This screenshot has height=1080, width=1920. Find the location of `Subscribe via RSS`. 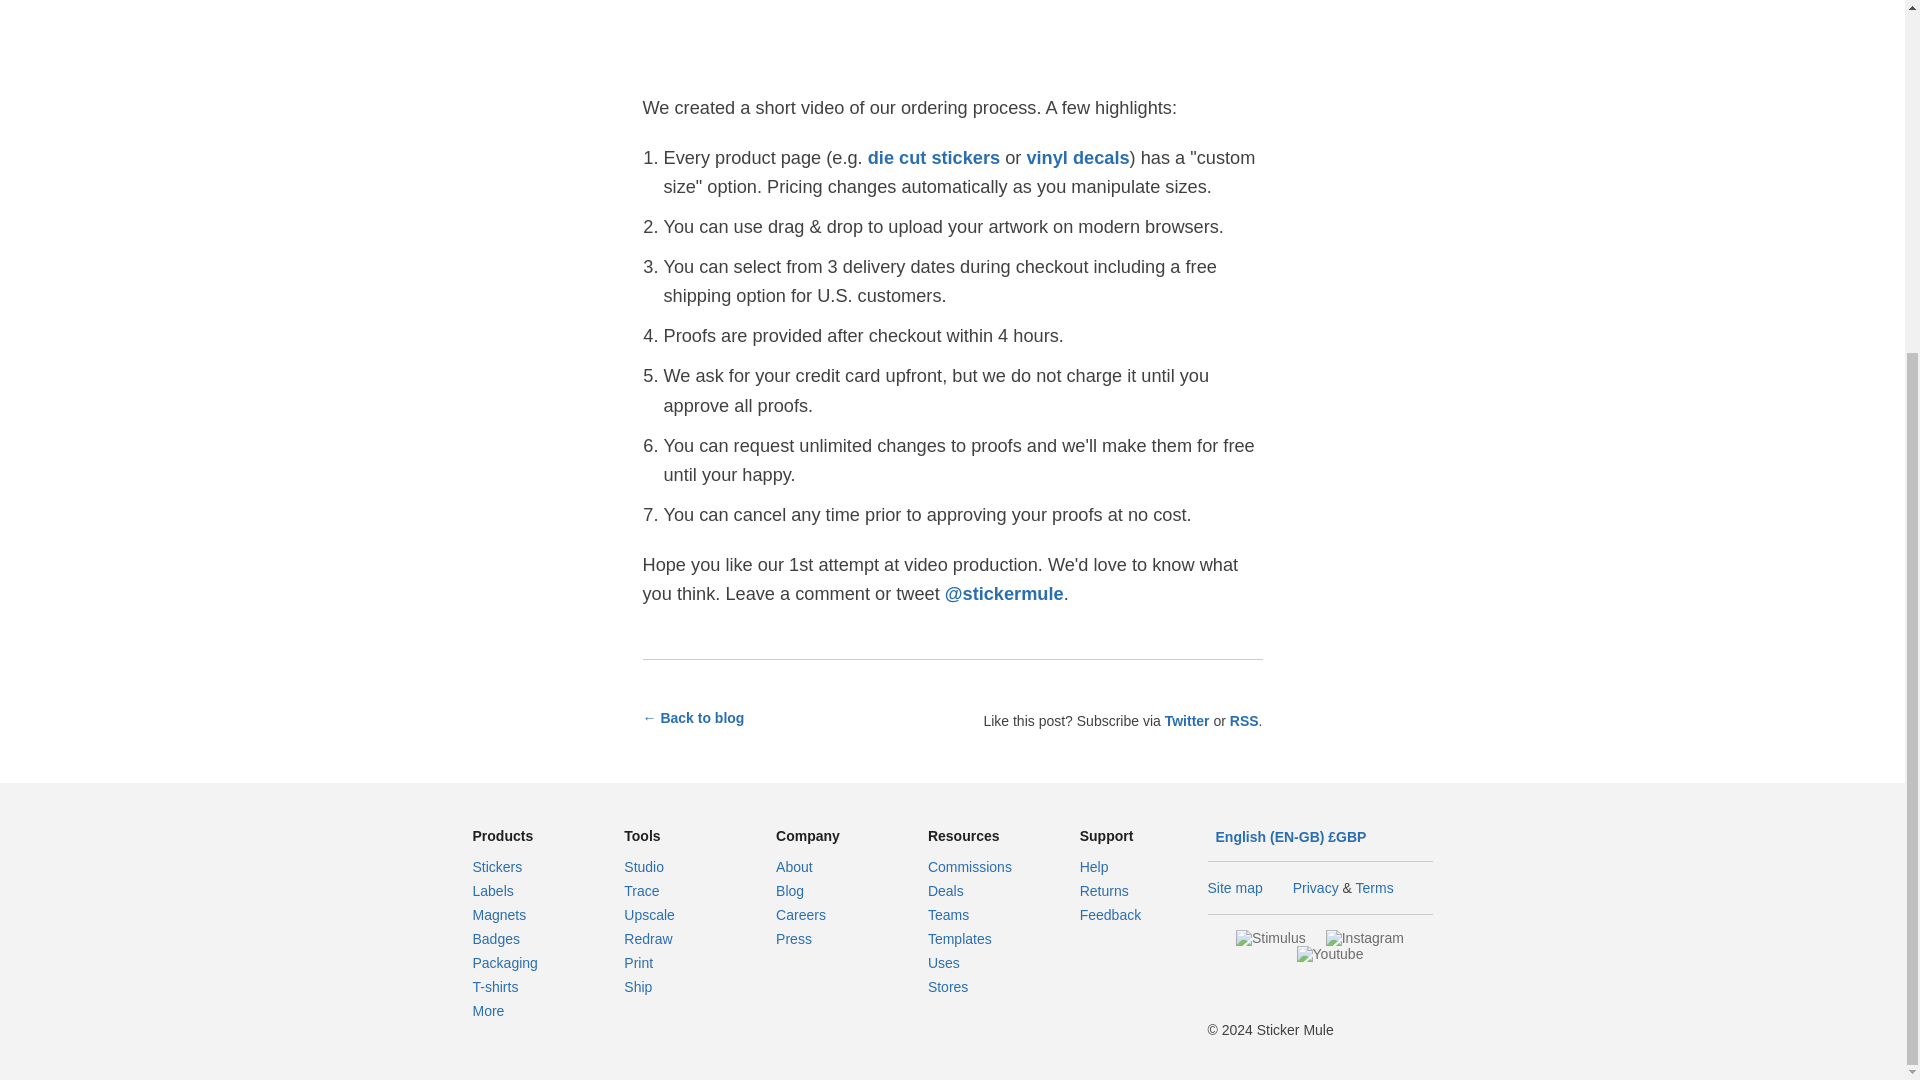

Subscribe via RSS is located at coordinates (1244, 720).